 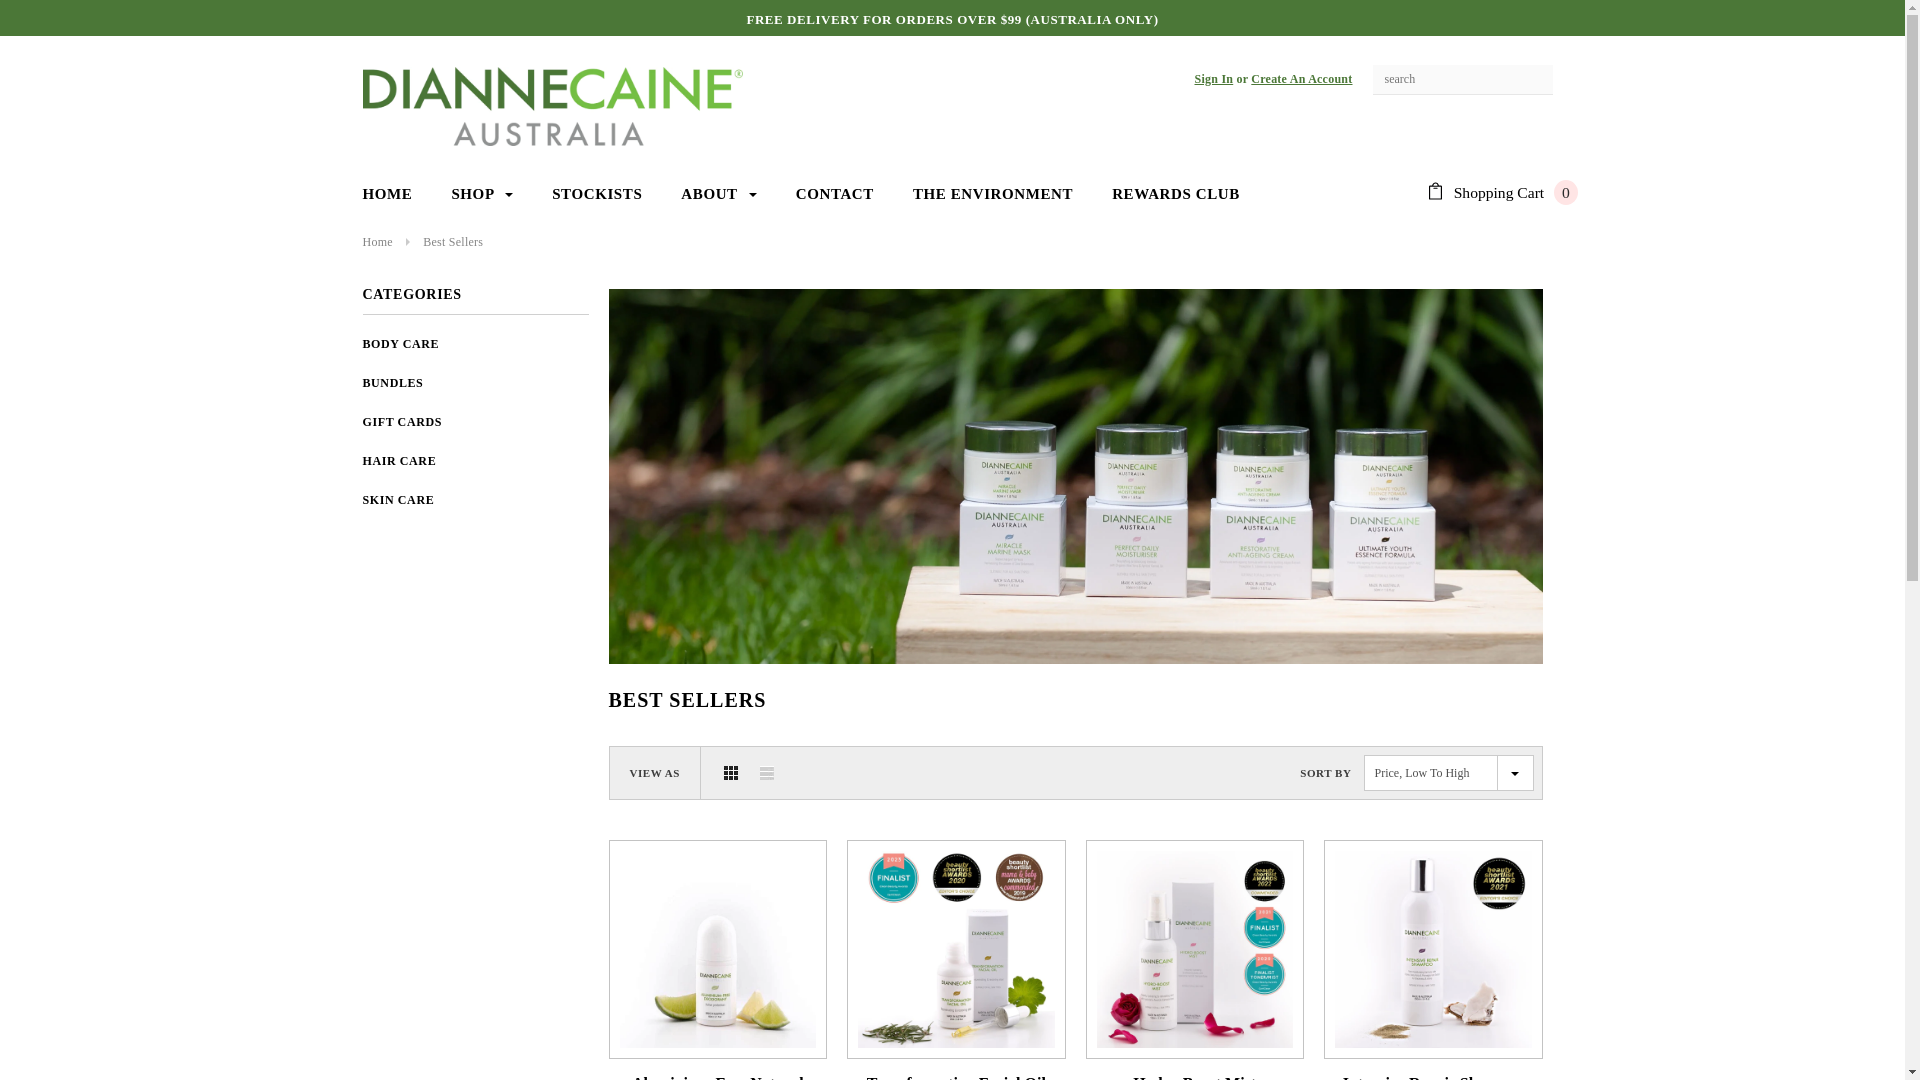 I want to click on BUNDLES, so click(x=392, y=383).